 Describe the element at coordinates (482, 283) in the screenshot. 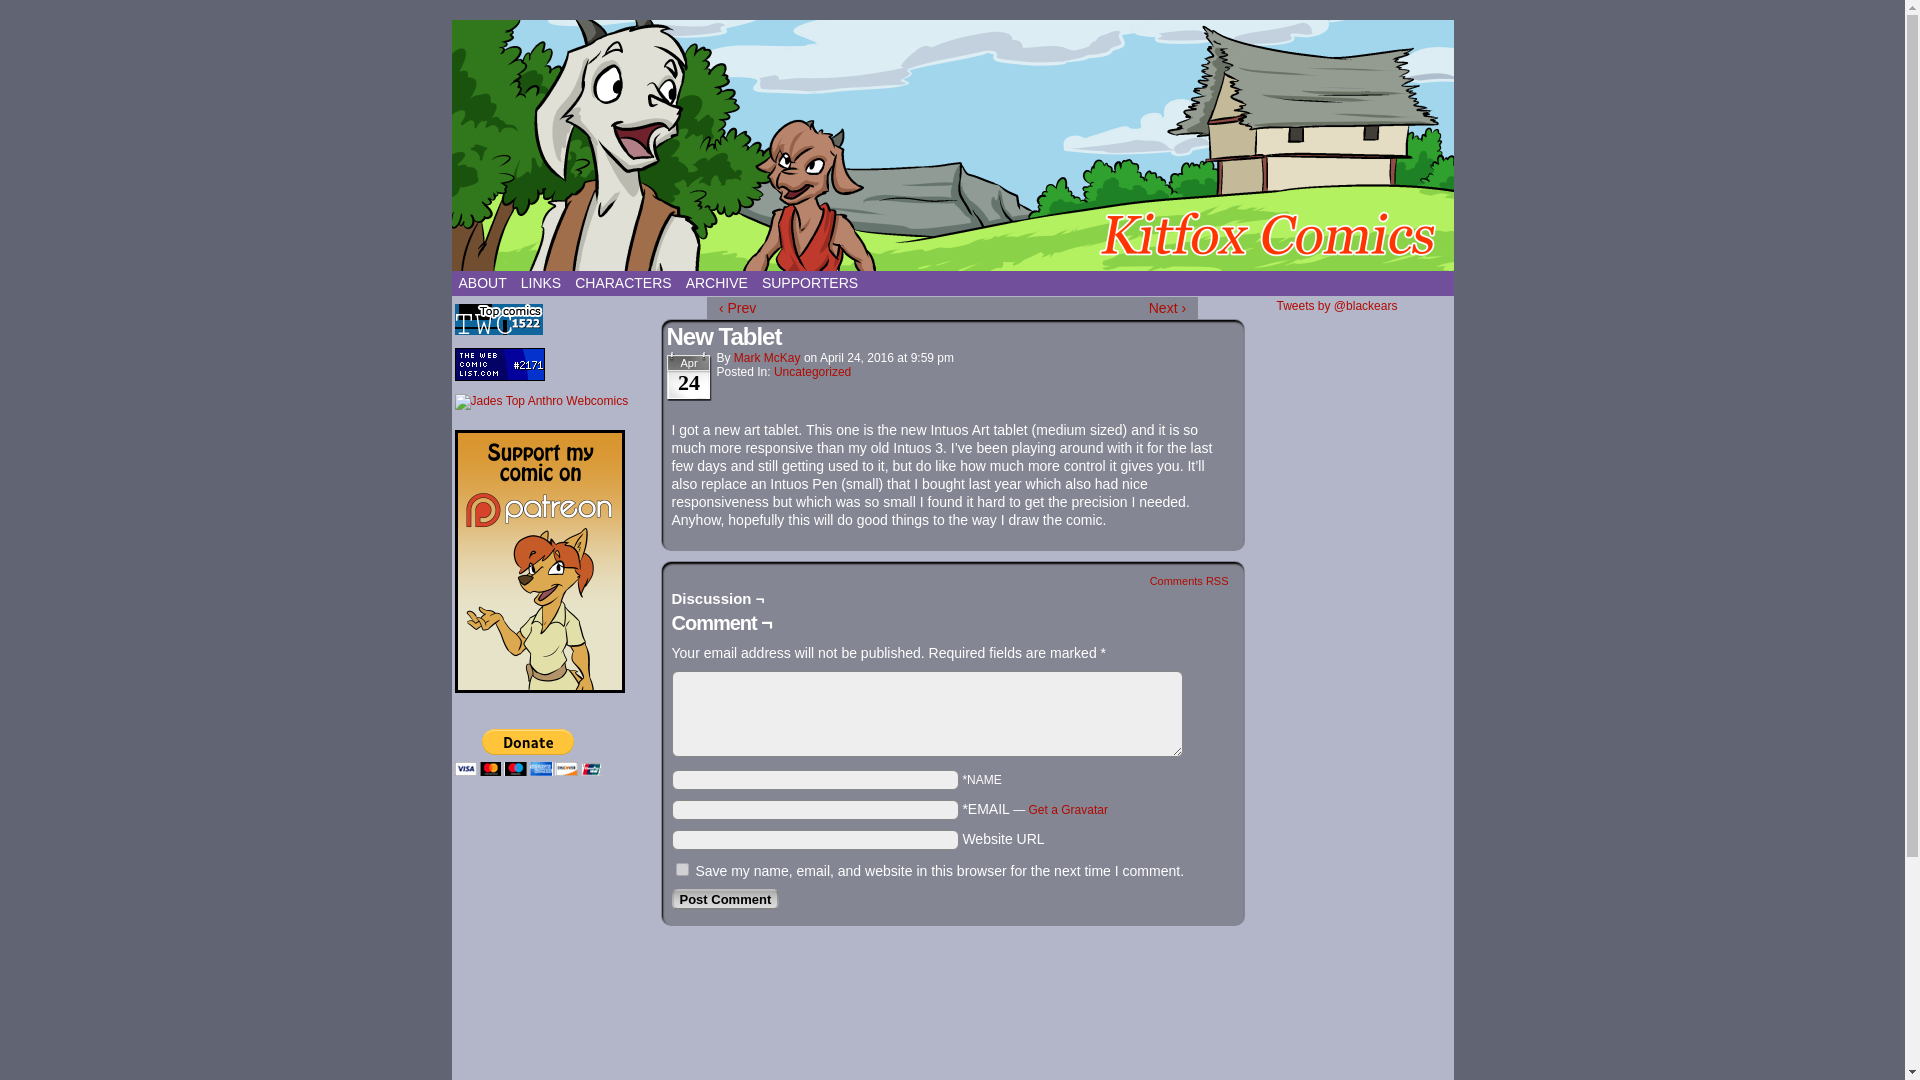

I see `ABOUT` at that location.